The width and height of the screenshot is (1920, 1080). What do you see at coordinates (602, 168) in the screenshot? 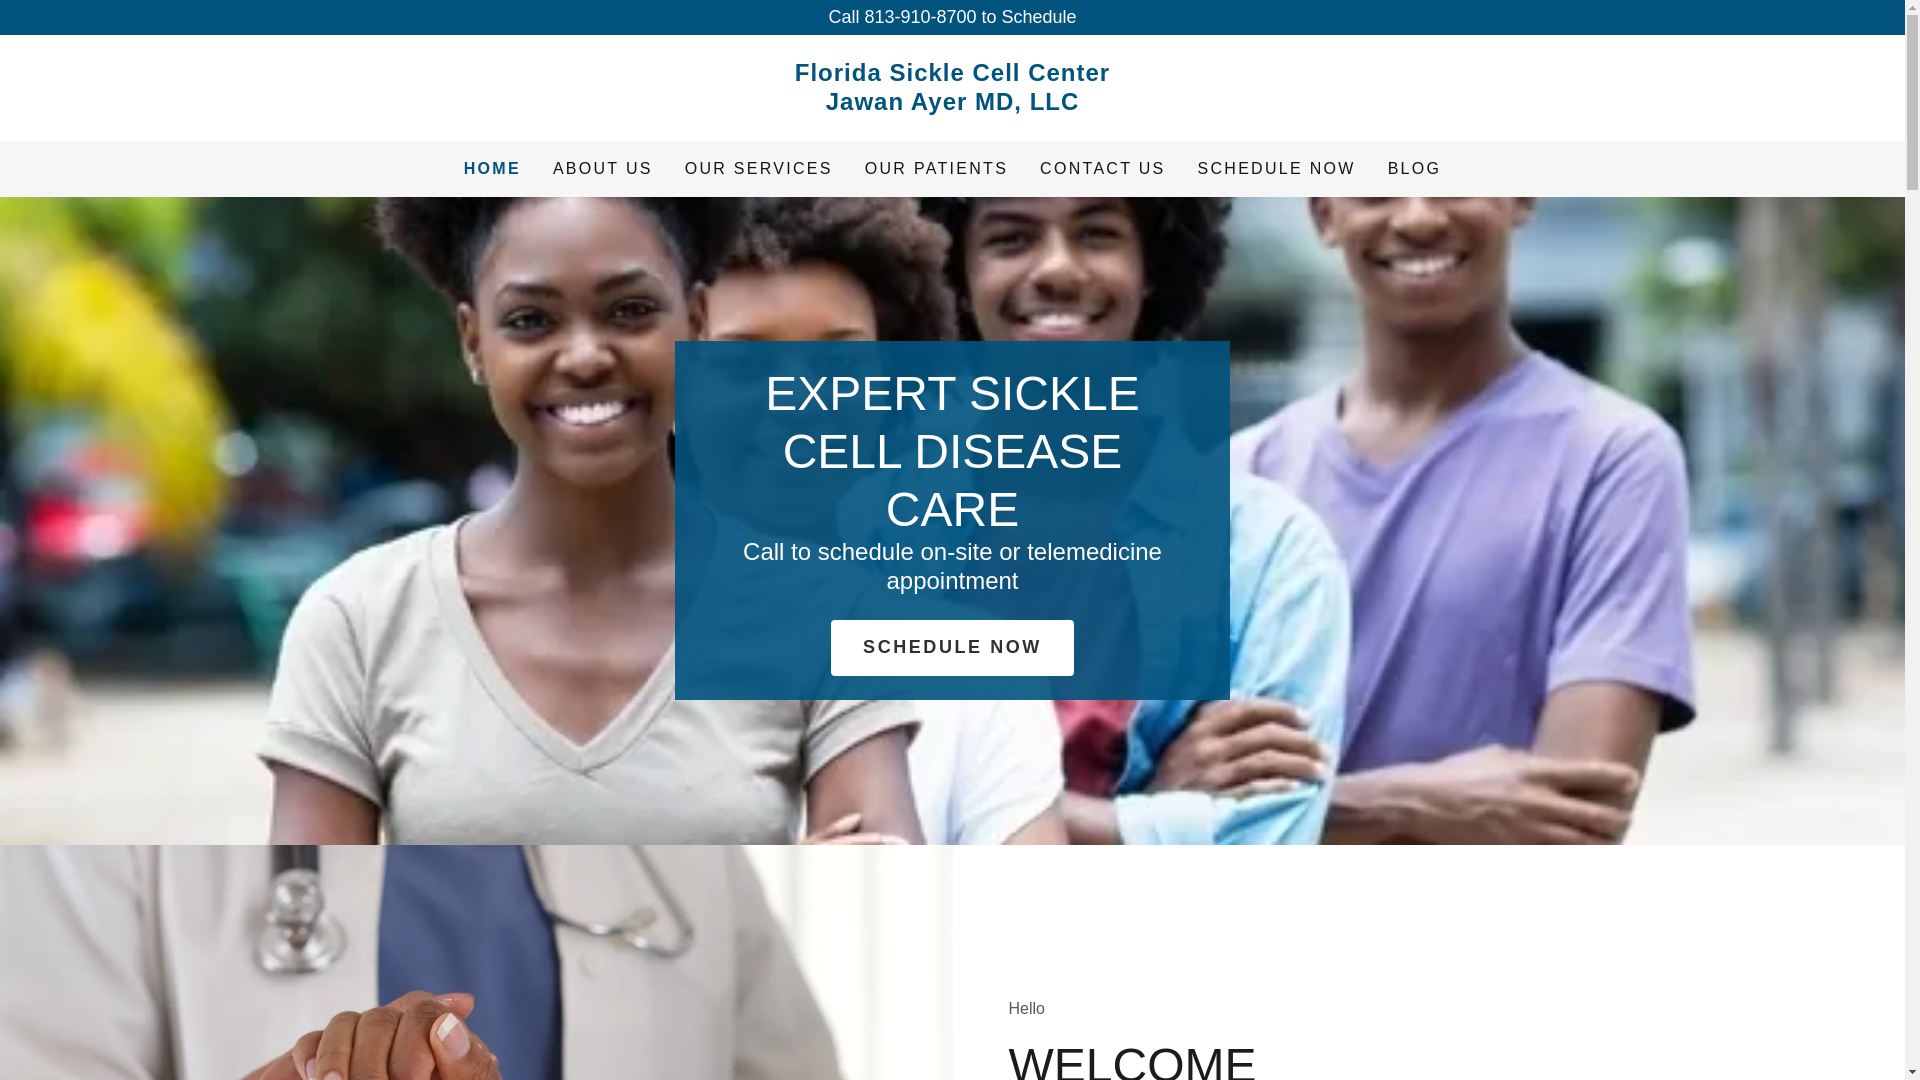
I see `ABOUT US` at bounding box center [602, 168].